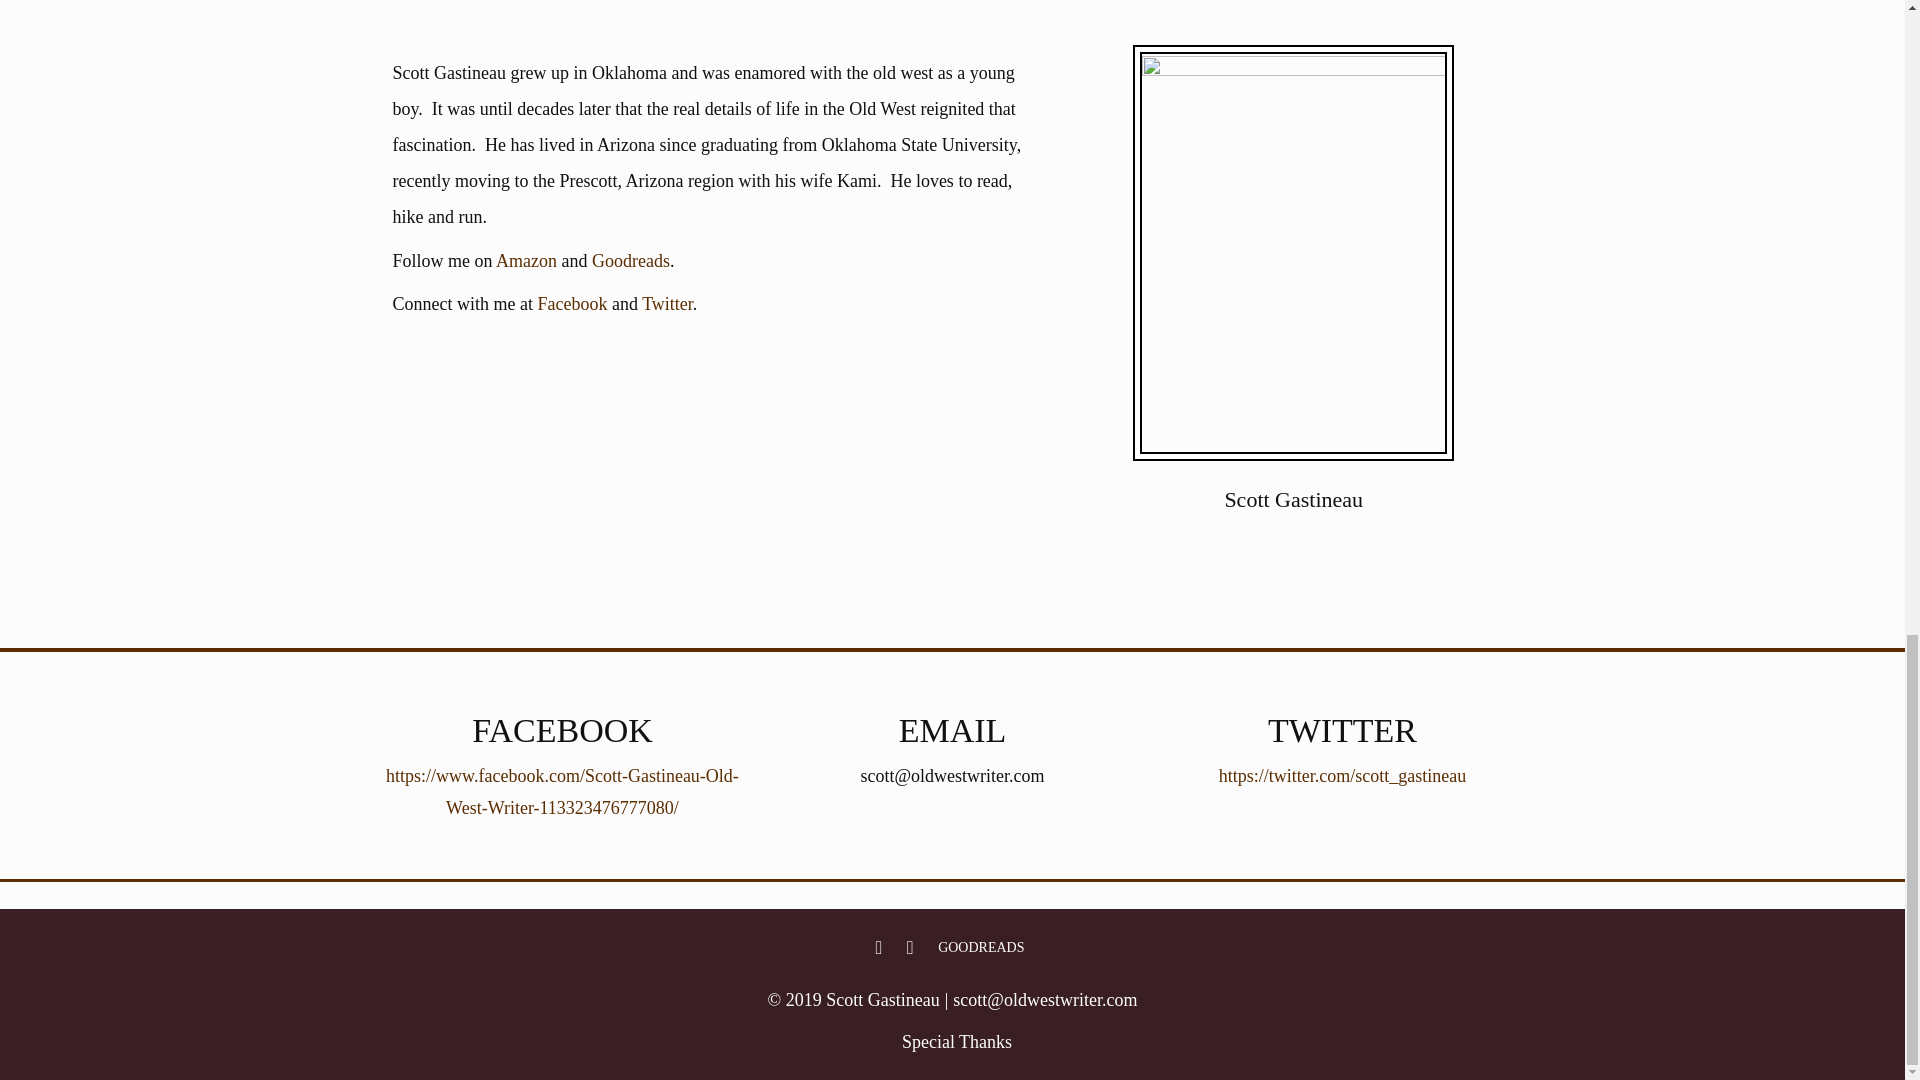 This screenshot has height=1080, width=1920. I want to click on Twitter, so click(910, 946).